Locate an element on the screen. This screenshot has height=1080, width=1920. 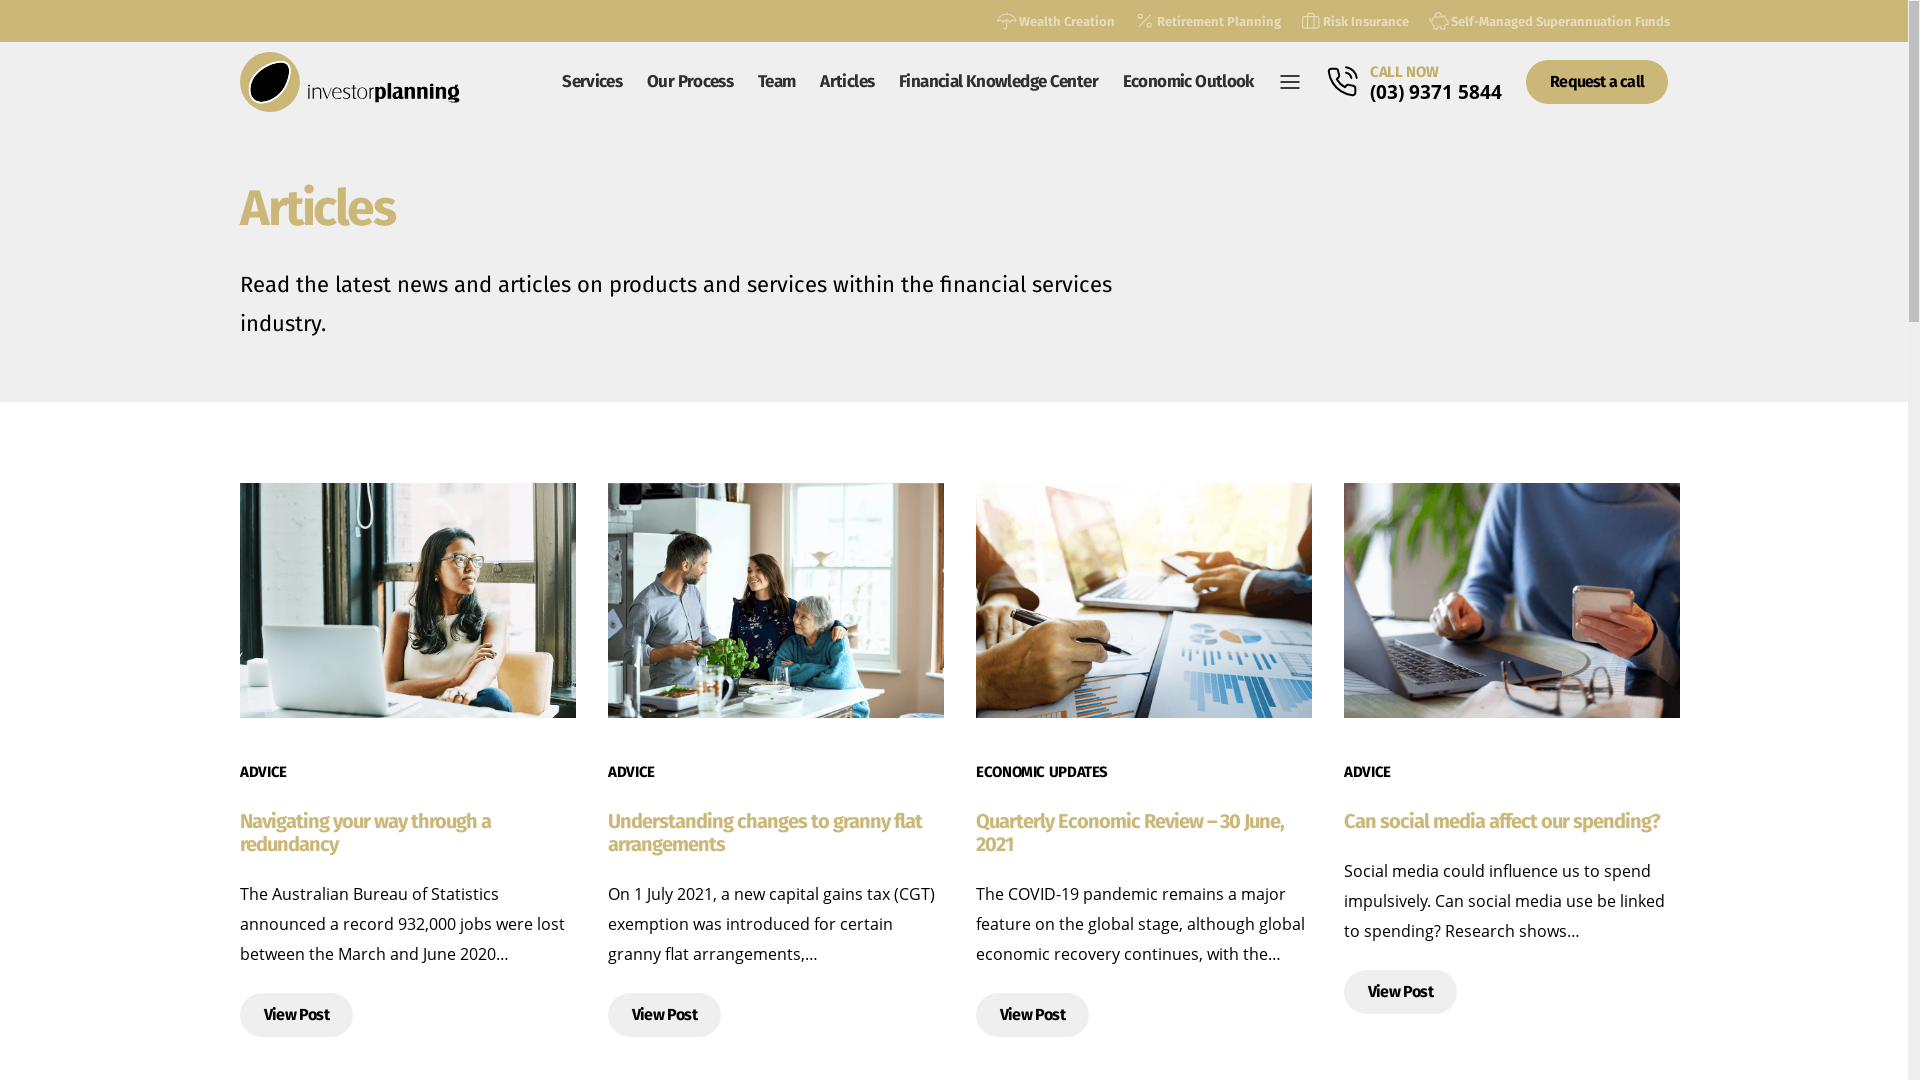
Risk Insurance is located at coordinates (1355, 21).